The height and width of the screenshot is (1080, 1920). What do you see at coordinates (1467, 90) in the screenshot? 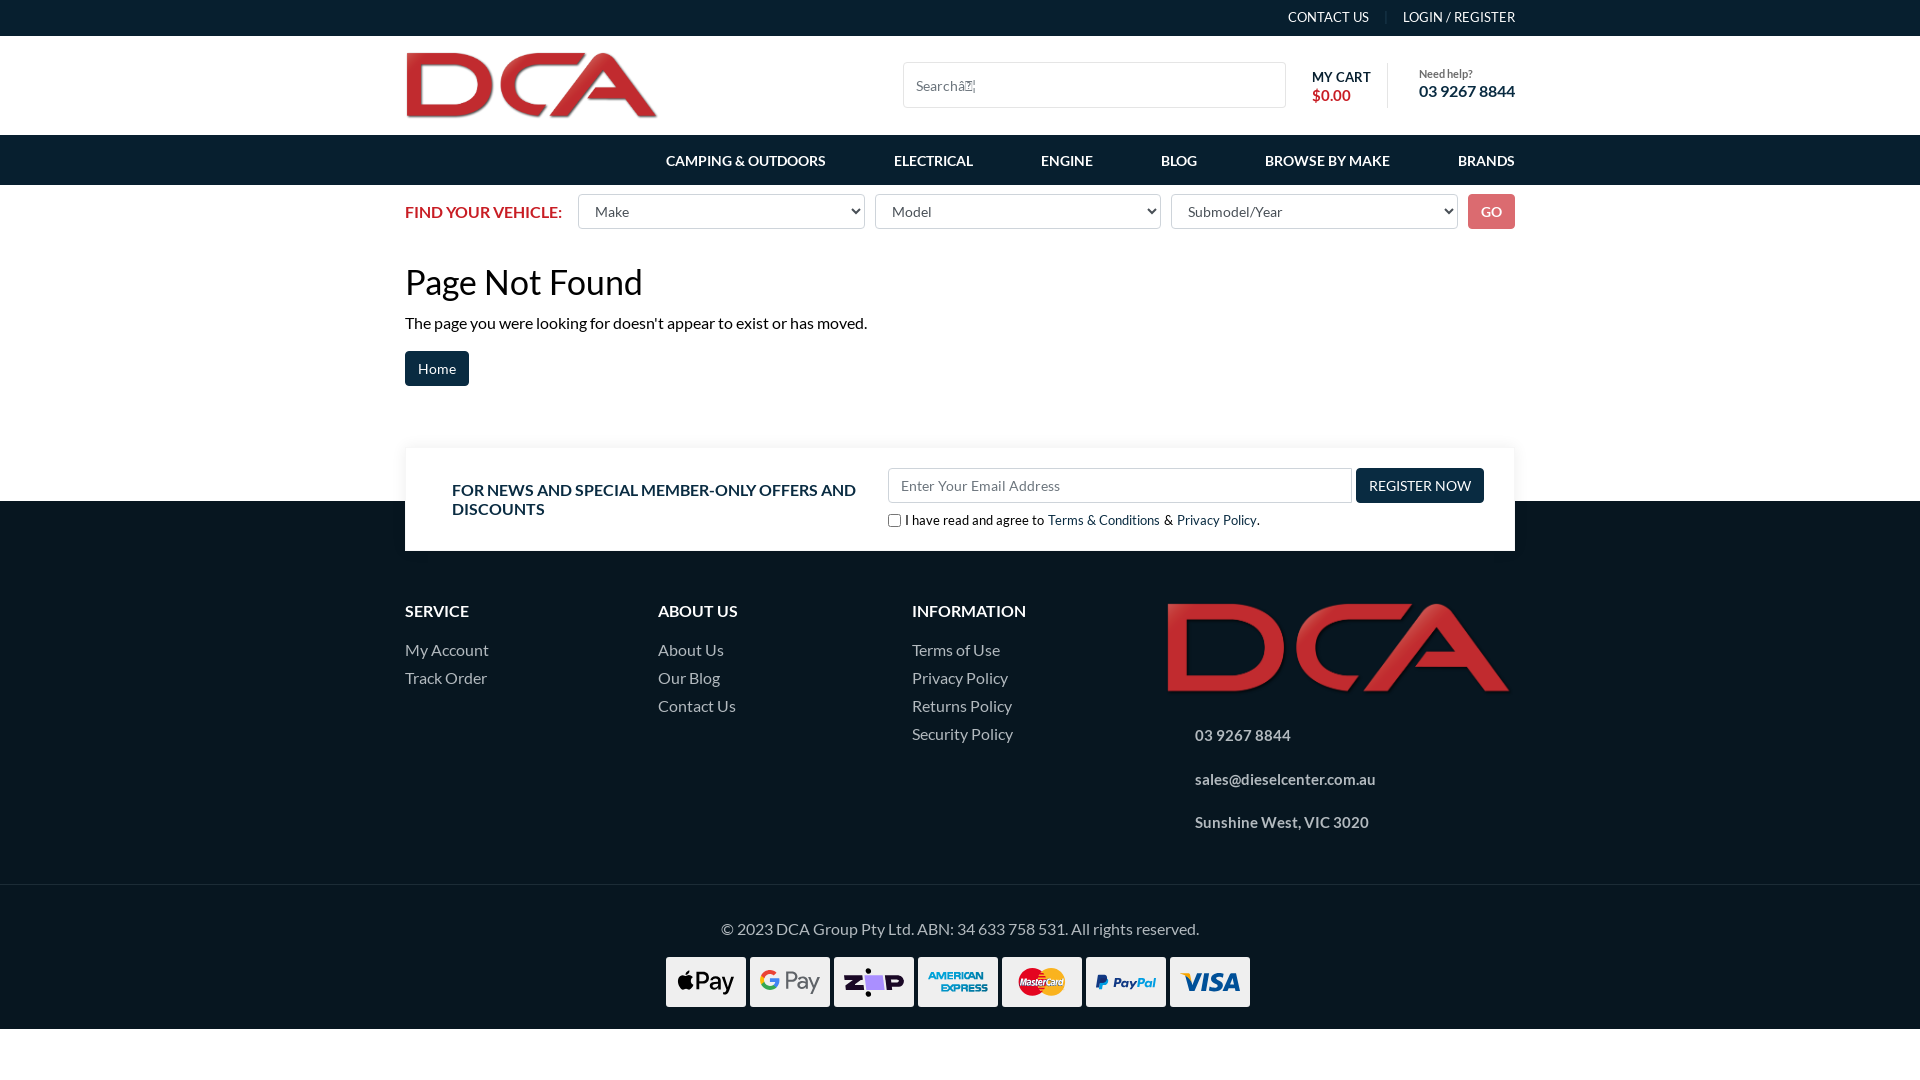
I see `03 9267 8844` at bounding box center [1467, 90].